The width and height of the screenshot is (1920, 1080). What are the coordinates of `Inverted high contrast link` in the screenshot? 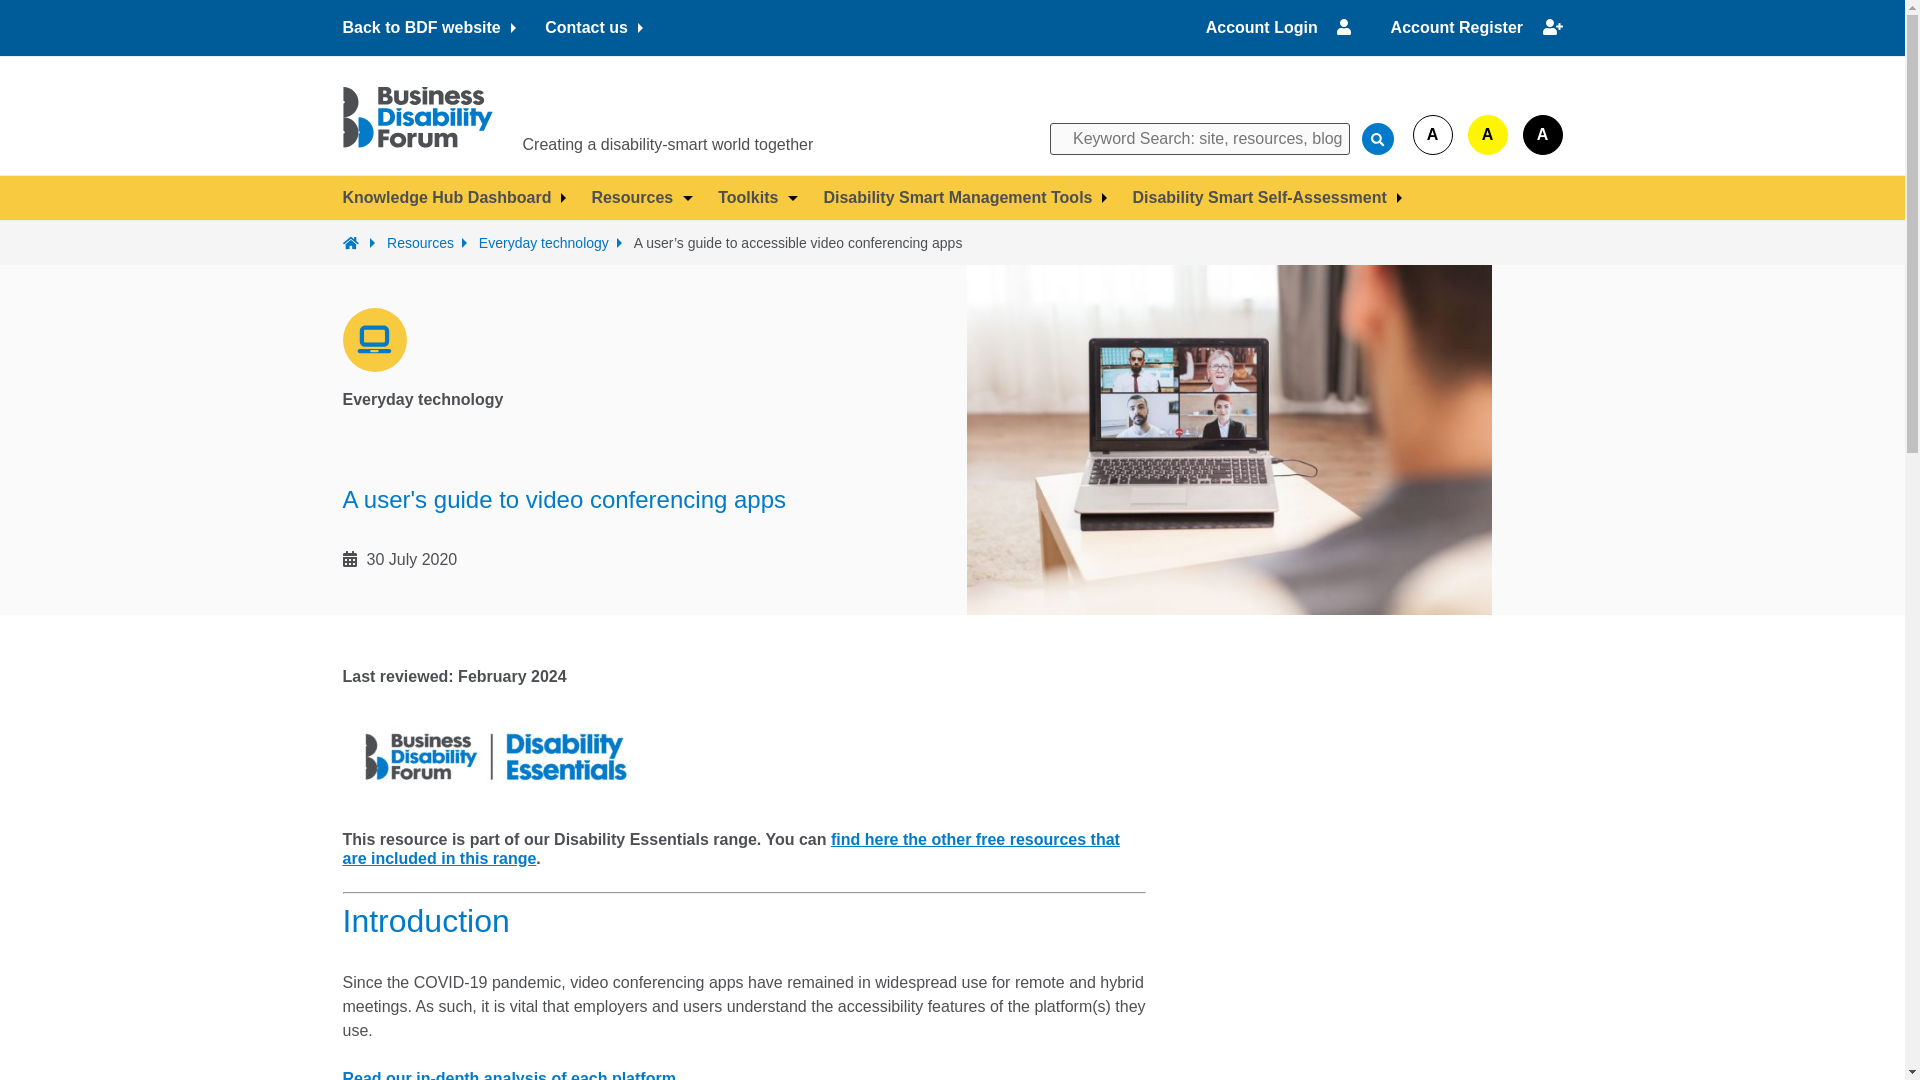 It's located at (1542, 134).